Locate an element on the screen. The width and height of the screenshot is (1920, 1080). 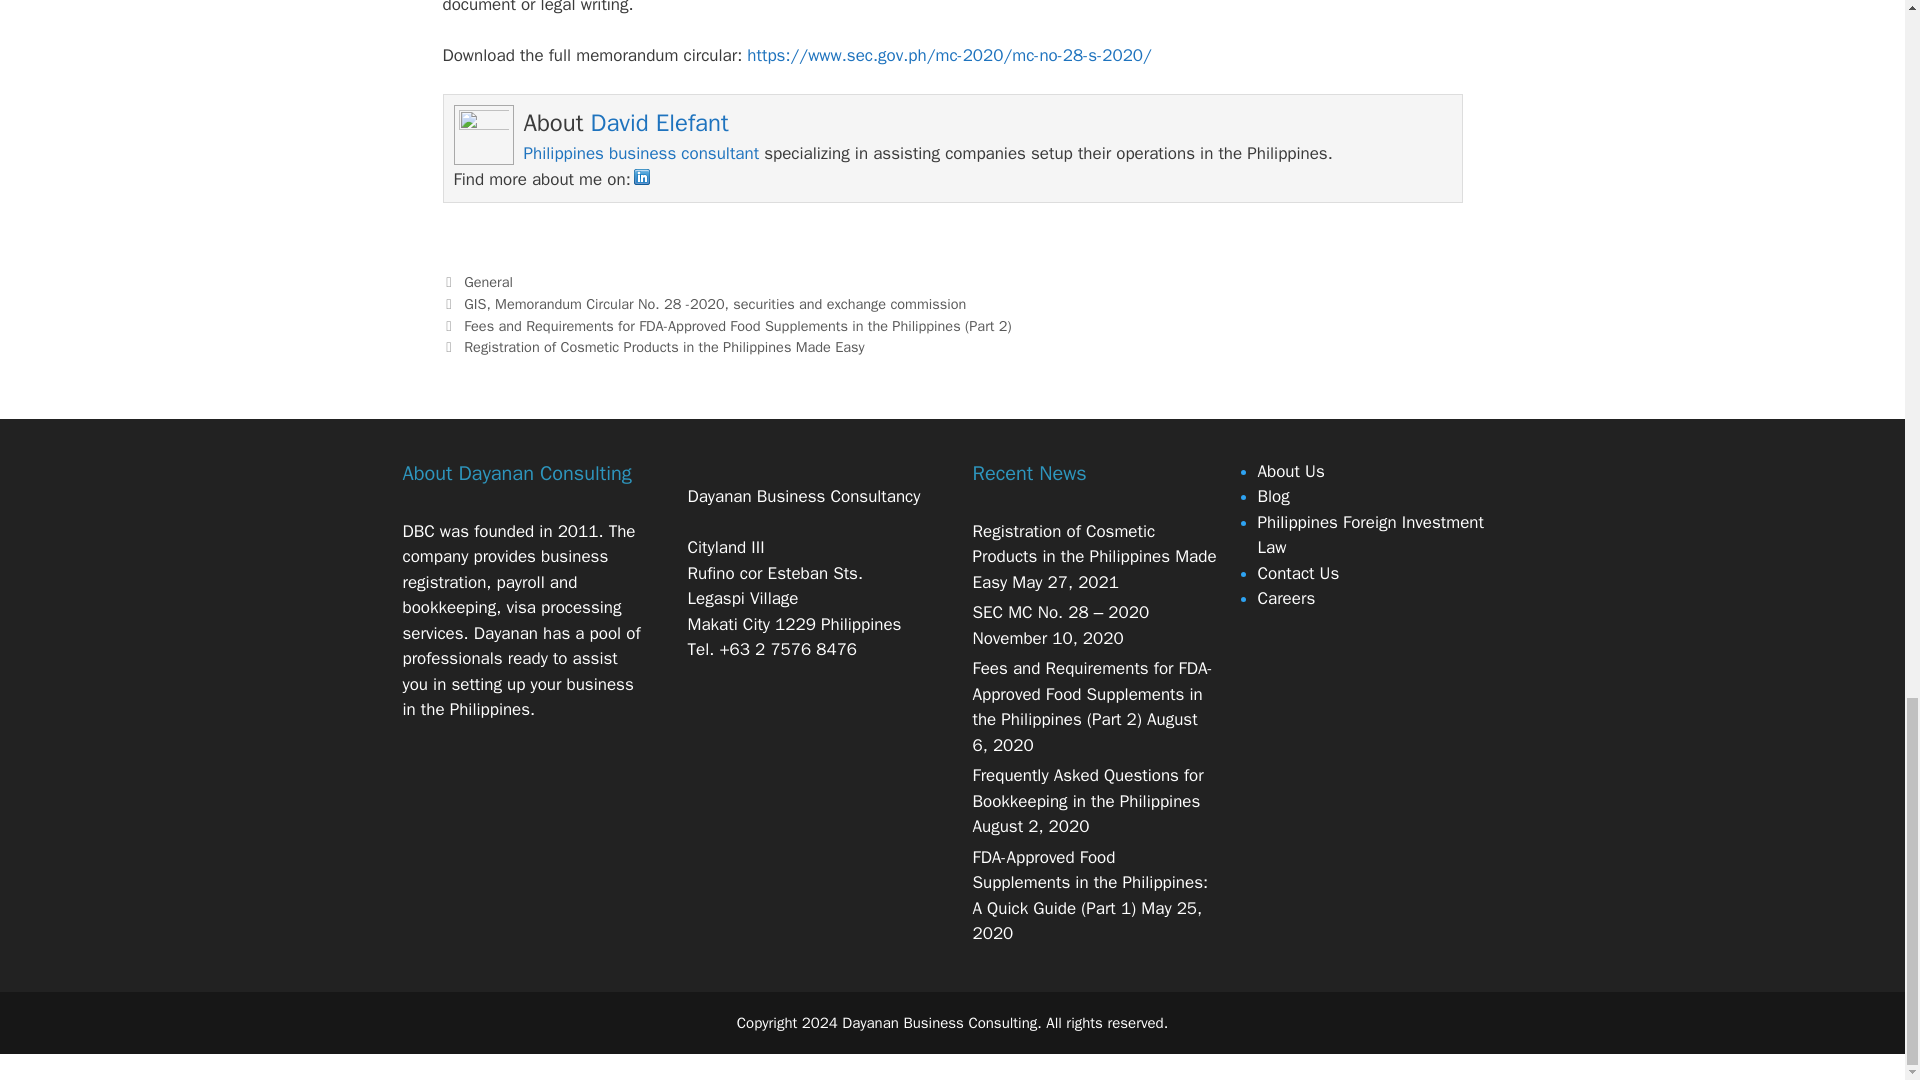
Follow me on Linkedin is located at coordinates (642, 179).